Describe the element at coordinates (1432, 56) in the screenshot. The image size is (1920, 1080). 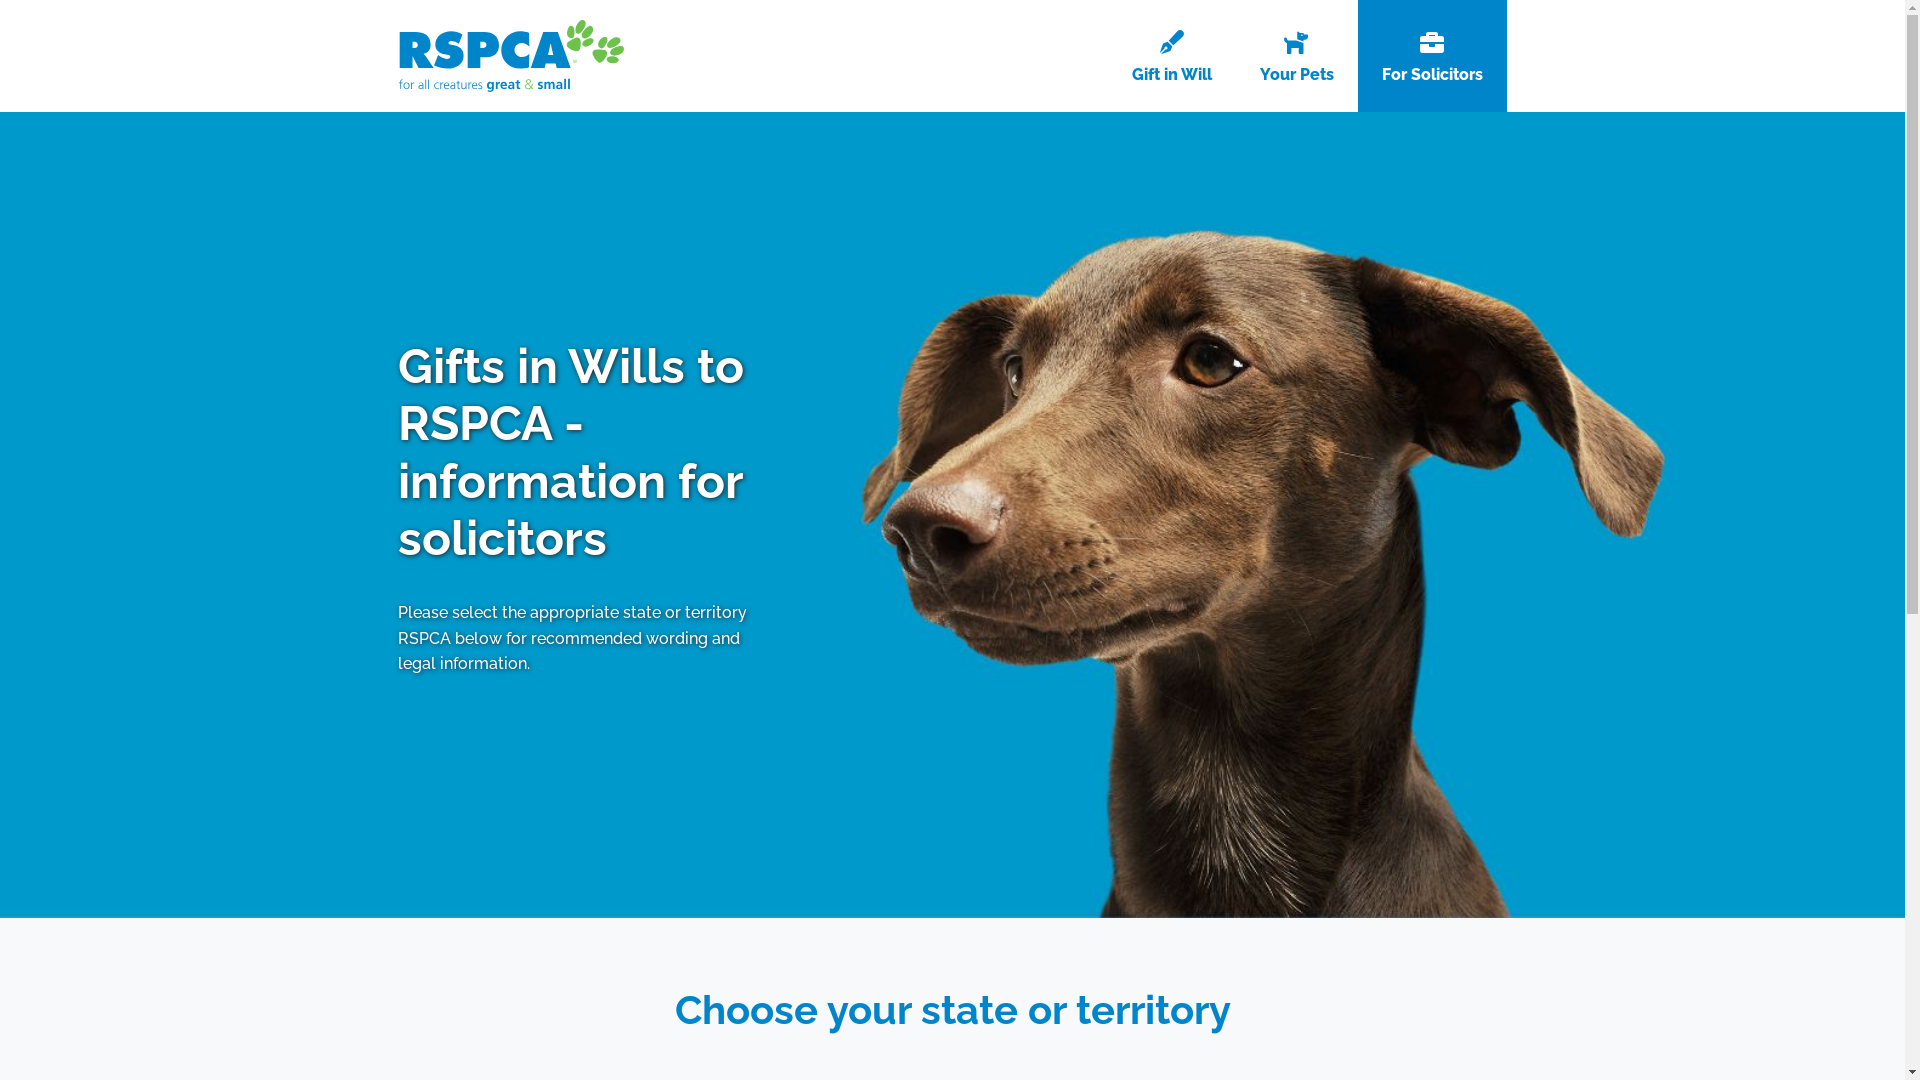
I see `For Solicitors
(current)` at that location.